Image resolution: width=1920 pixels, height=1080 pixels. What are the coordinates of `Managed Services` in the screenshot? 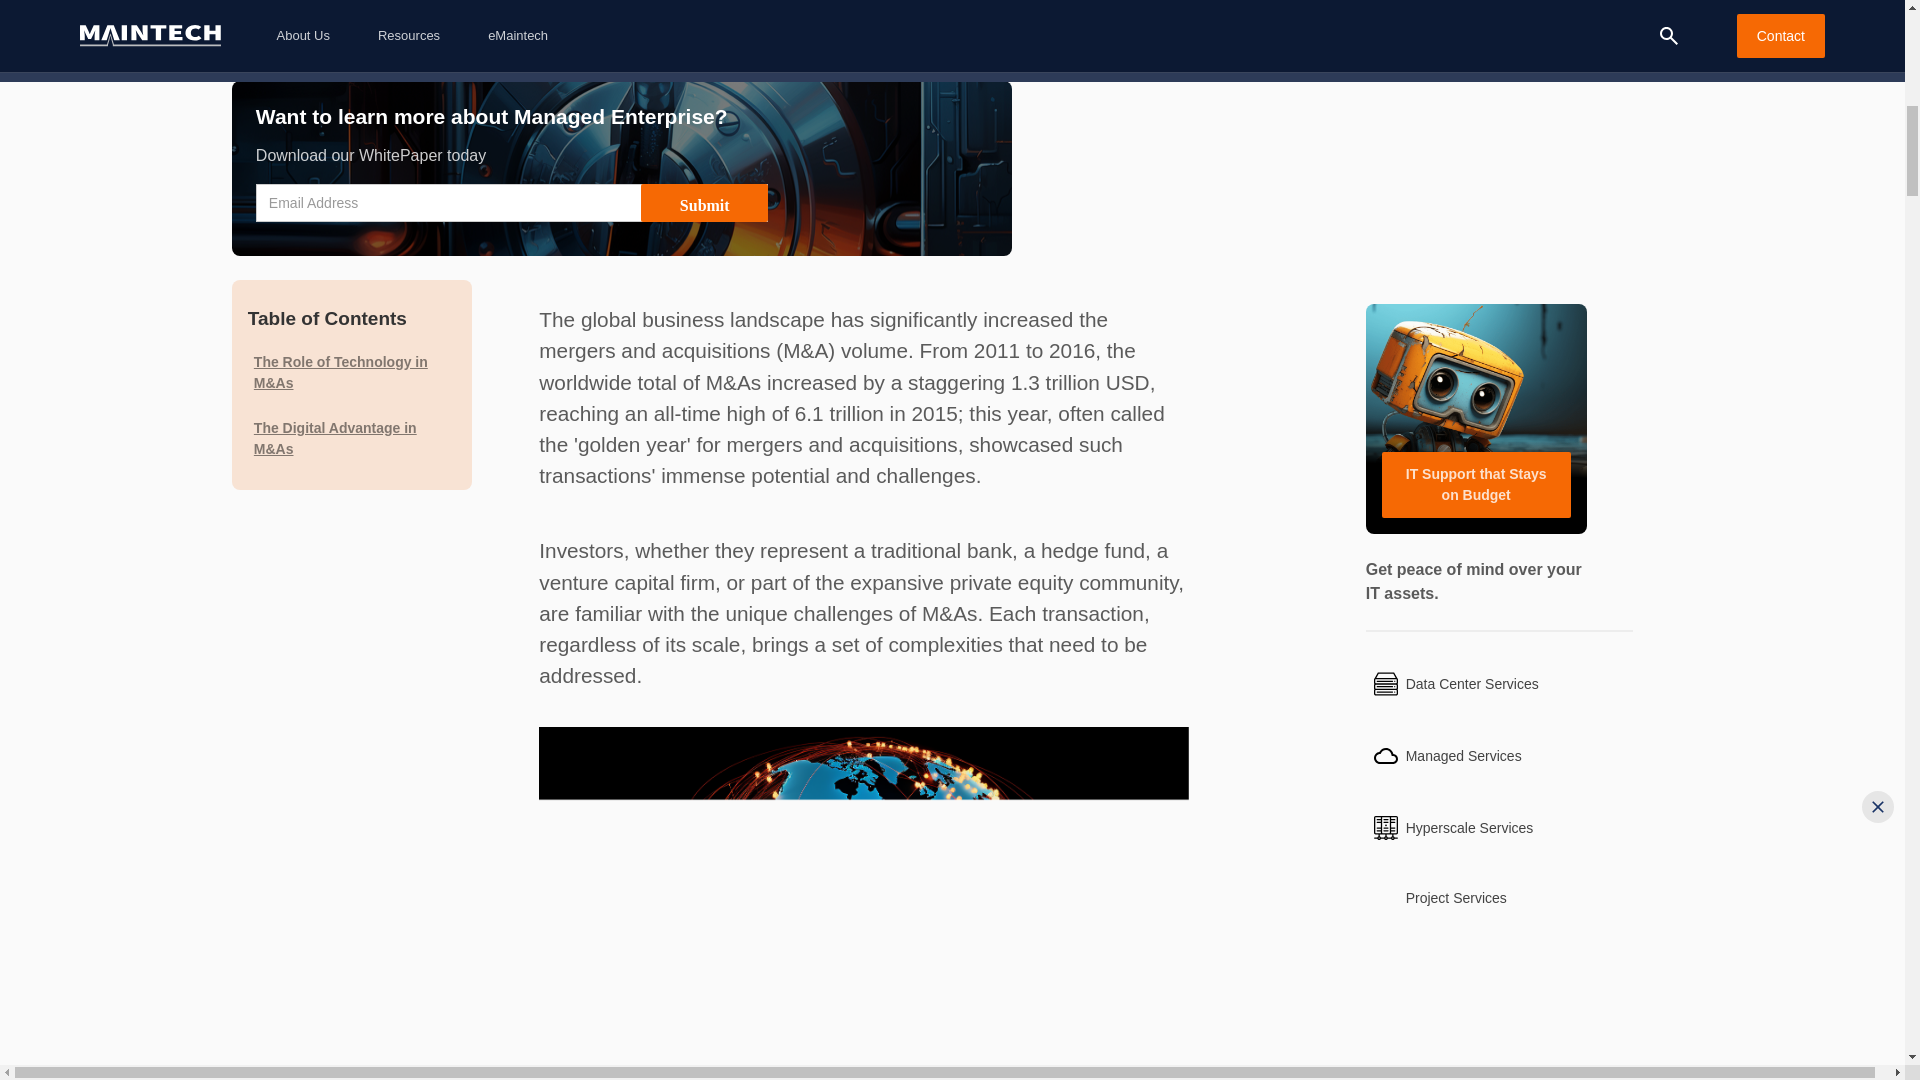 It's located at (1499, 756).